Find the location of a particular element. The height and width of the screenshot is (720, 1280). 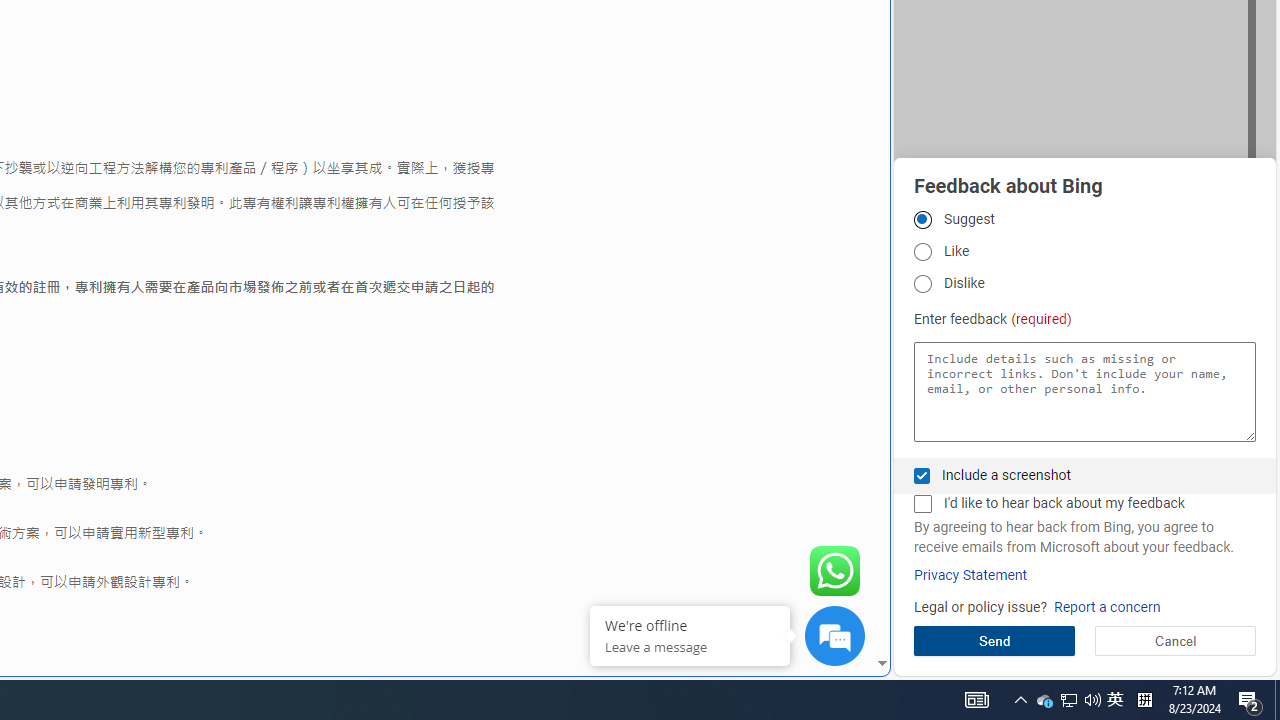

Report a concern is located at coordinates (1106, 608).